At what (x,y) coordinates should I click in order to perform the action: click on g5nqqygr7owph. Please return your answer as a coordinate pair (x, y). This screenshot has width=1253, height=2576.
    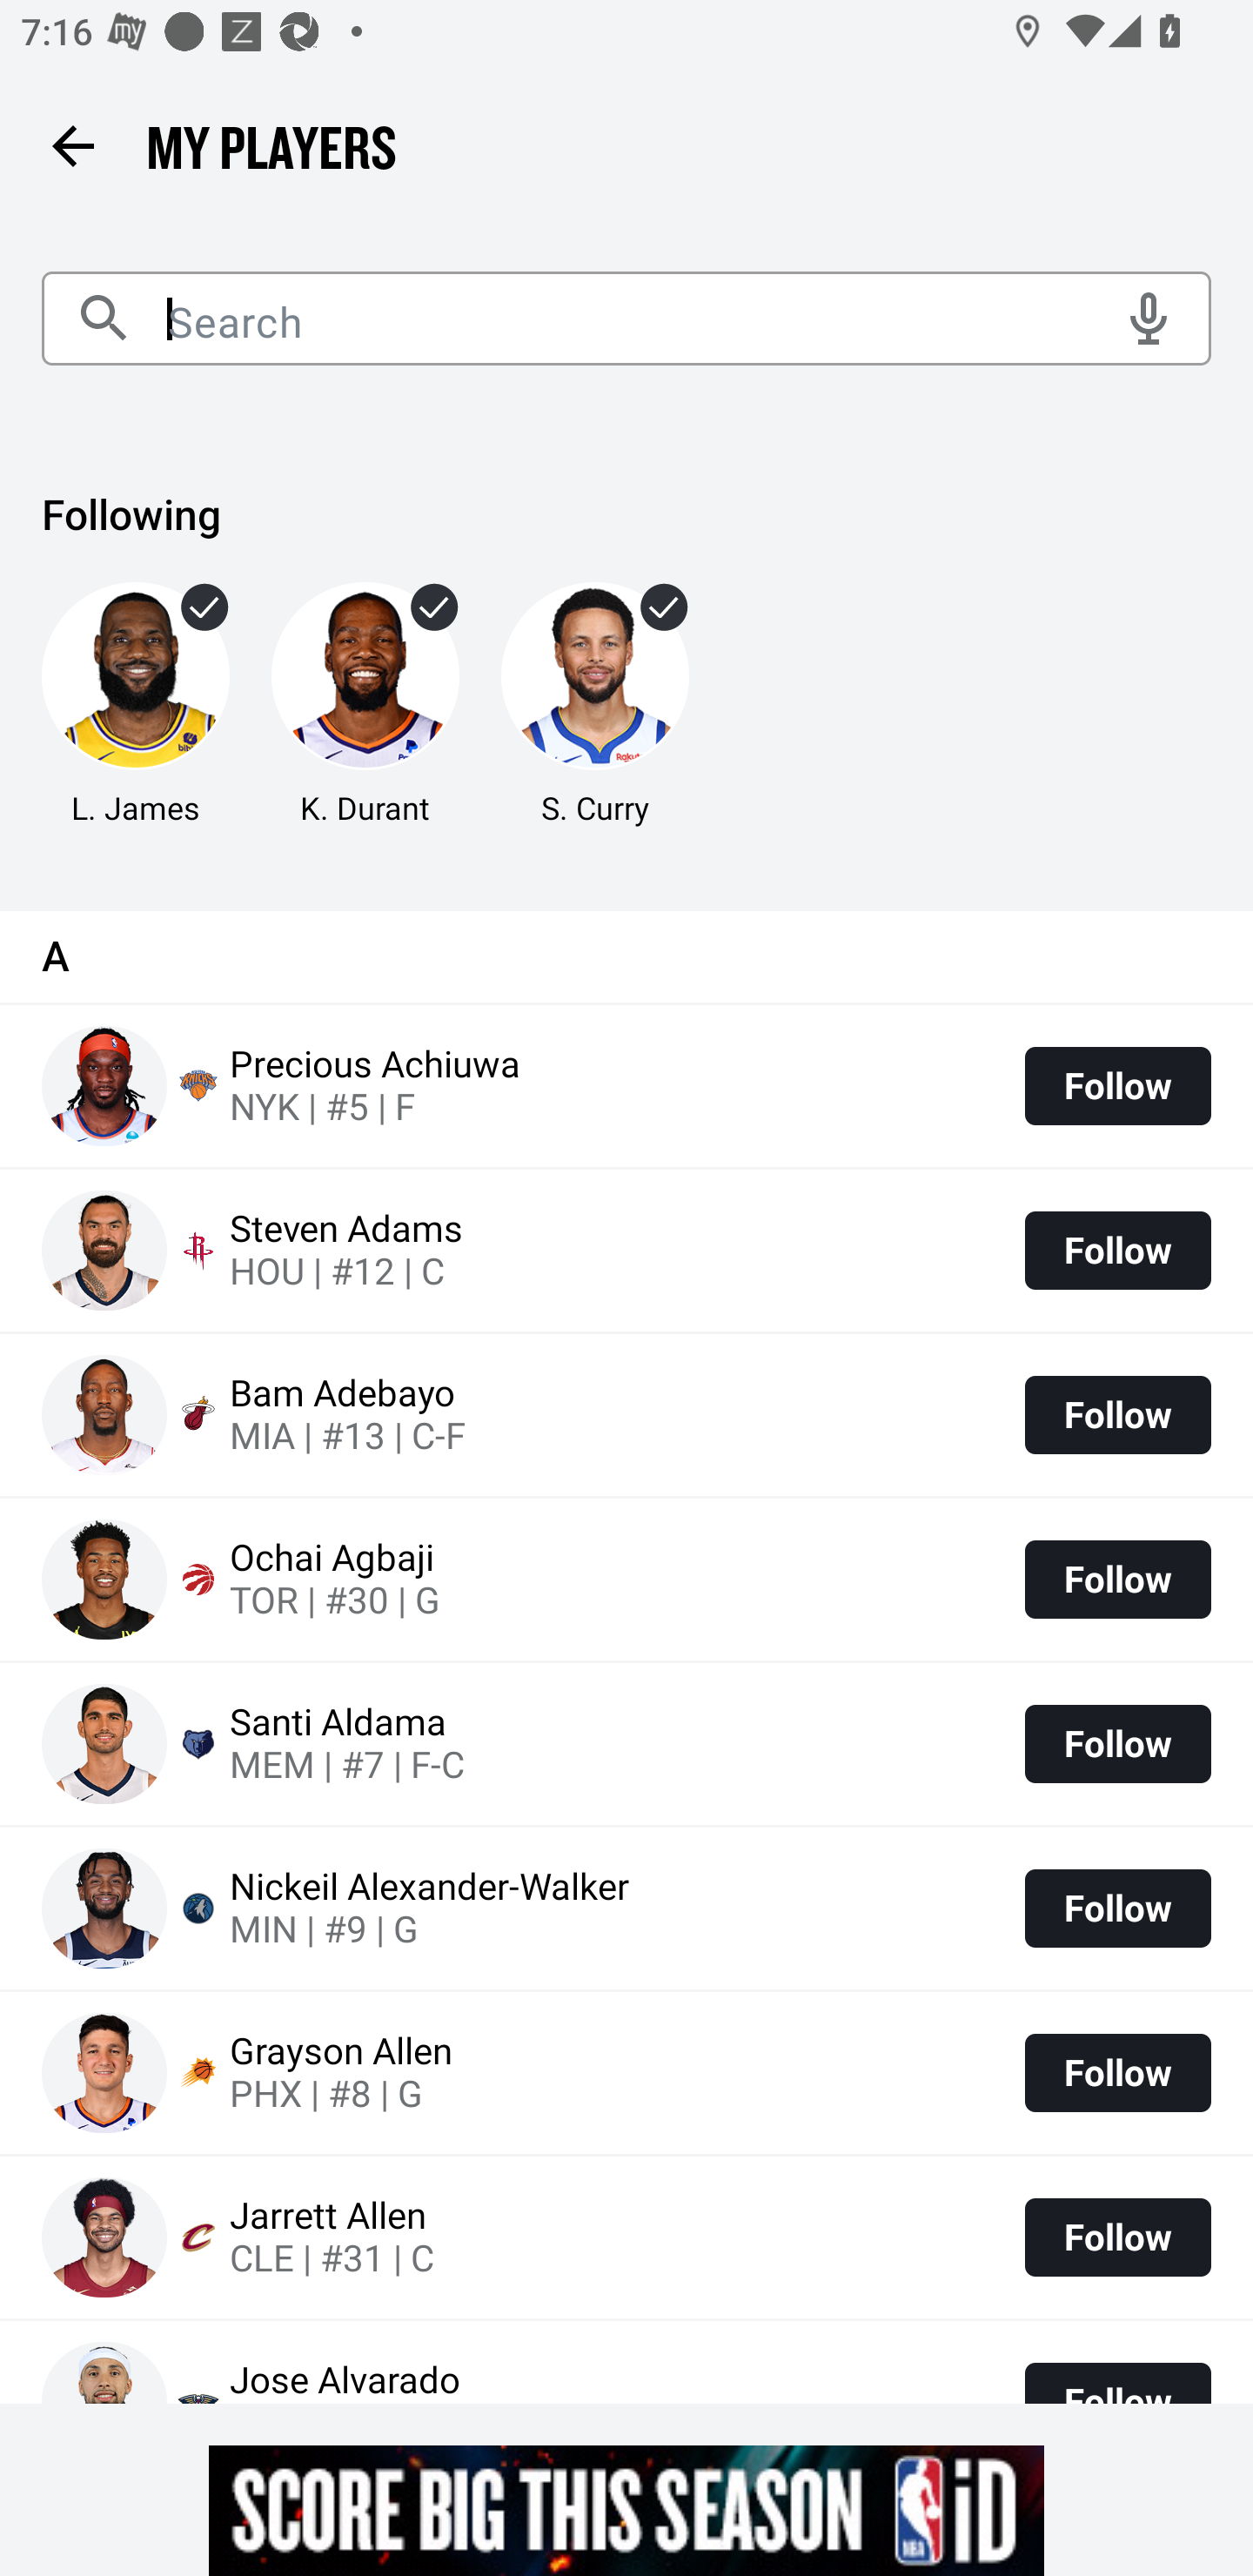
    Looking at the image, I should click on (626, 2510).